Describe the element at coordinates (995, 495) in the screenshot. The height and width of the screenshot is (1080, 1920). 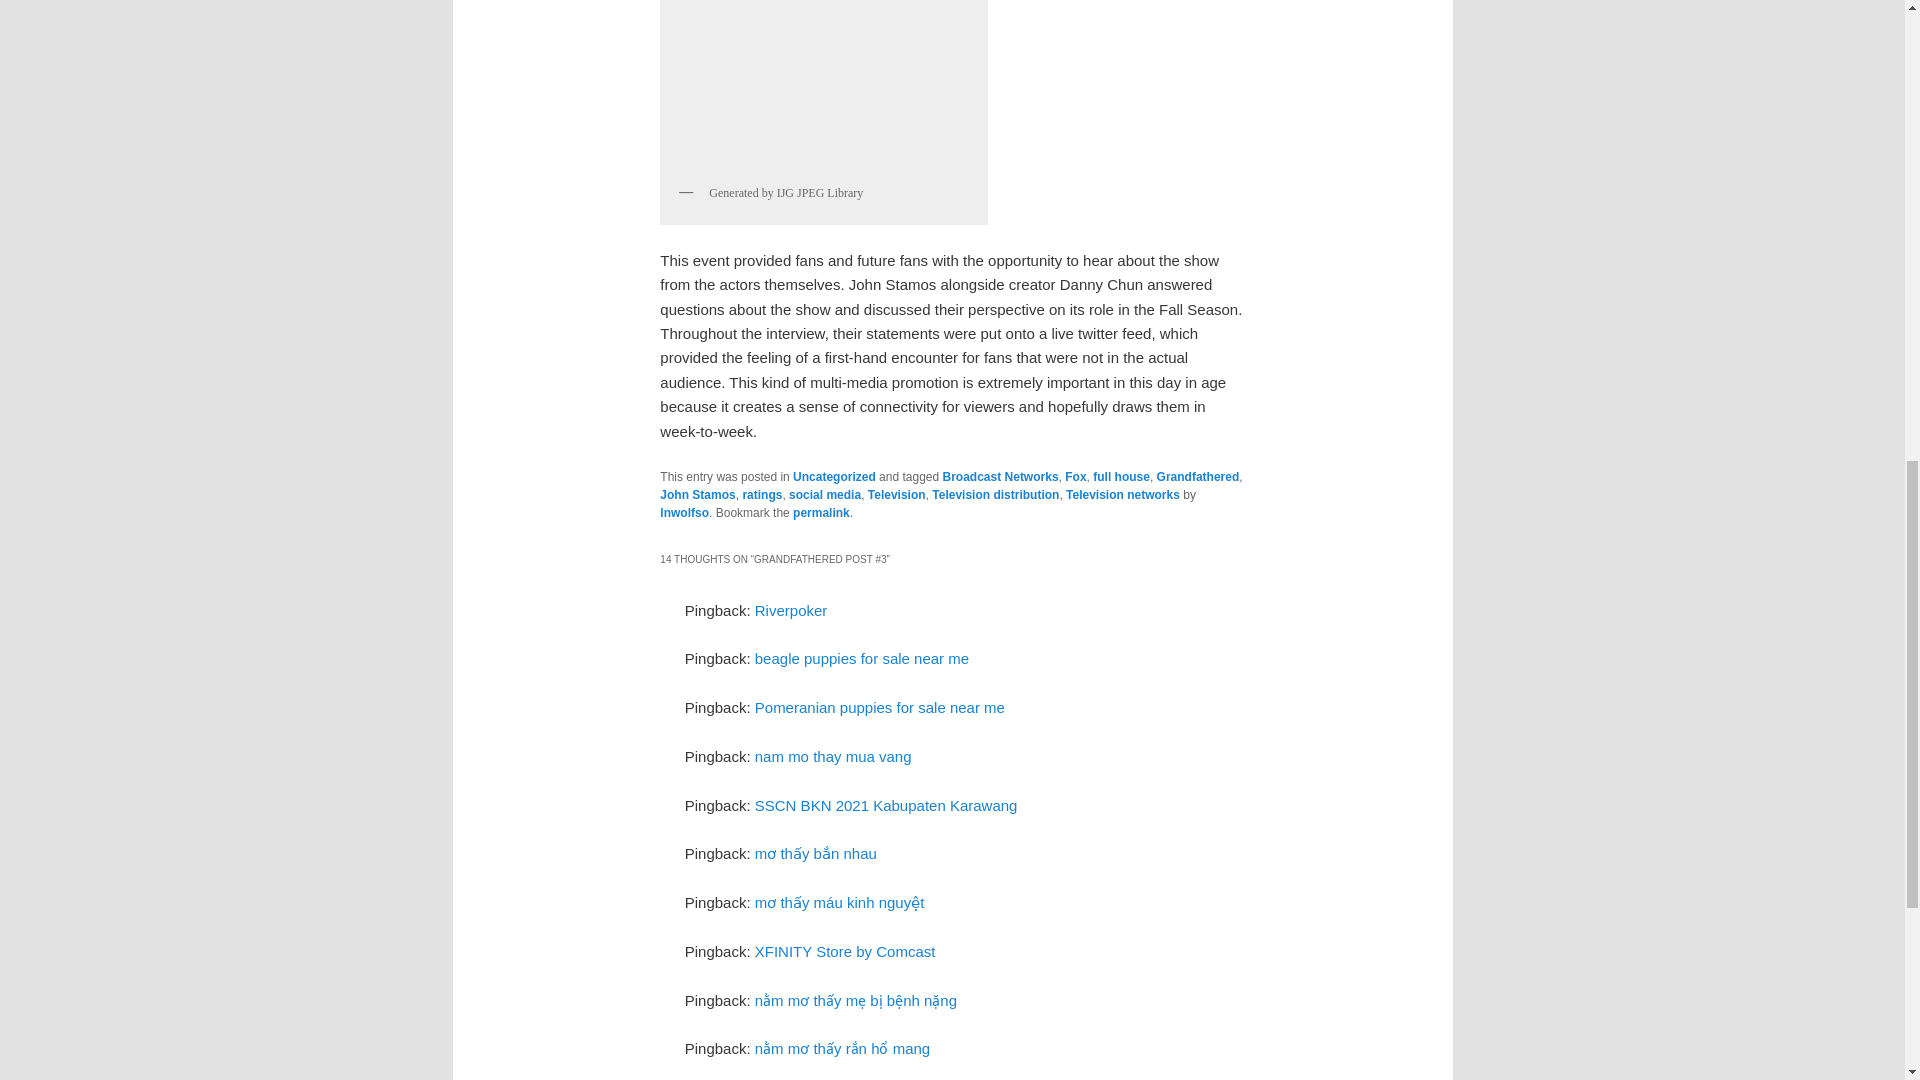
I see `Television distribution` at that location.